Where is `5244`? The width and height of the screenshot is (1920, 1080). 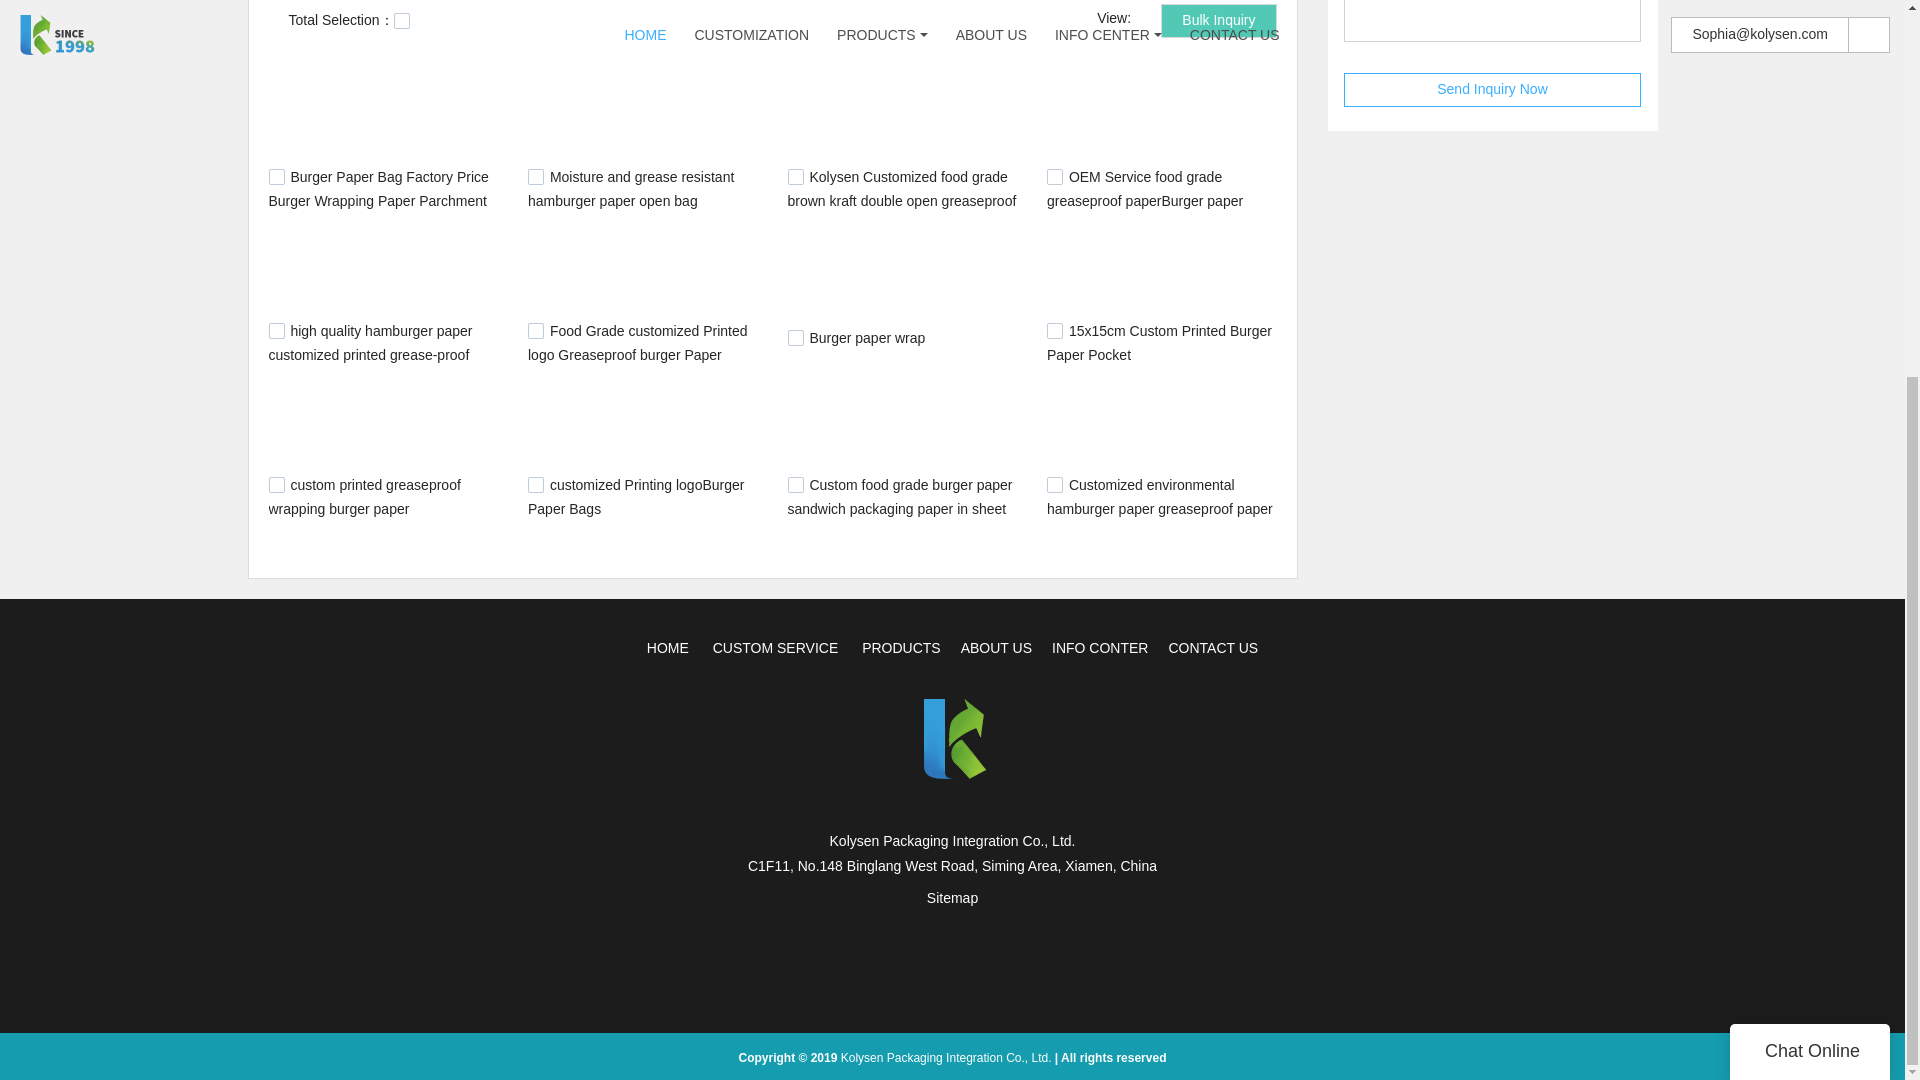 5244 is located at coordinates (536, 176).